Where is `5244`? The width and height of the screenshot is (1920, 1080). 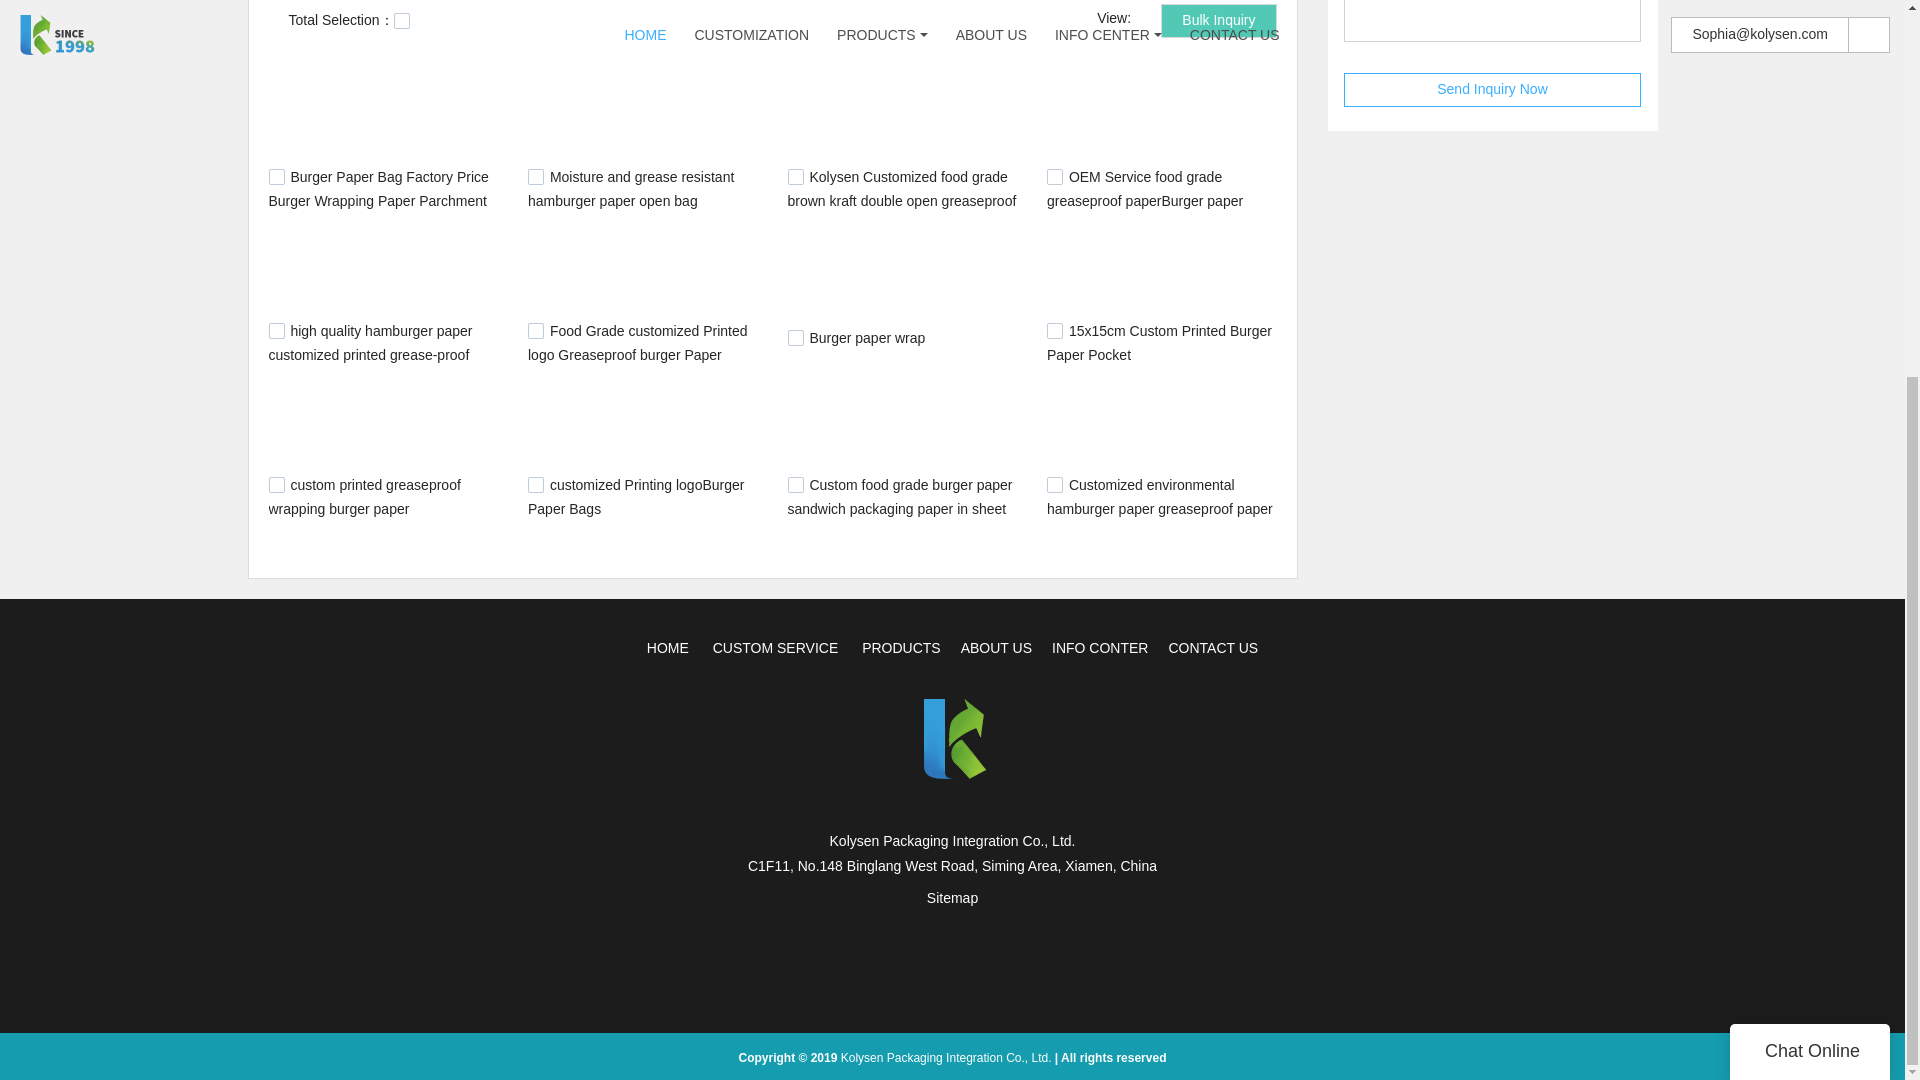 5244 is located at coordinates (536, 176).